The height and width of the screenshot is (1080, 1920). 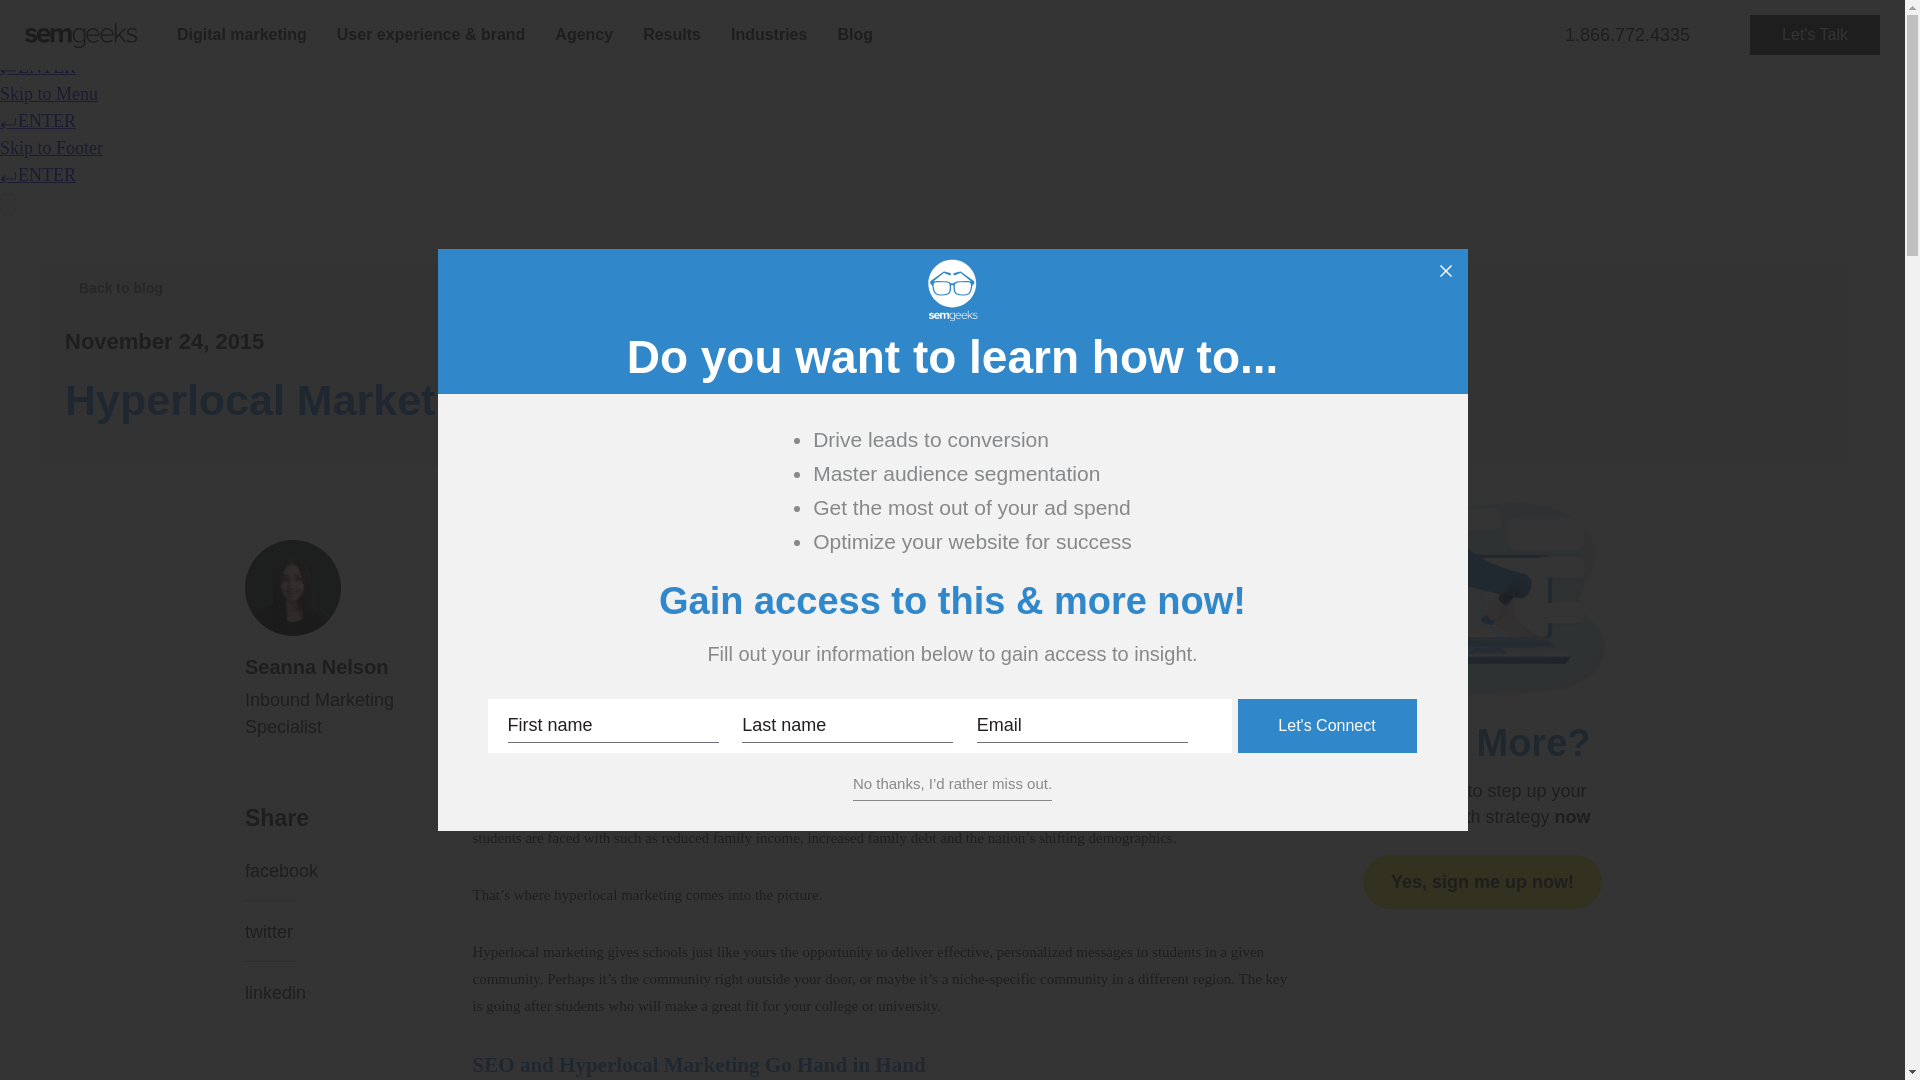 What do you see at coordinates (688, 12) in the screenshot?
I see `Finance` at bounding box center [688, 12].